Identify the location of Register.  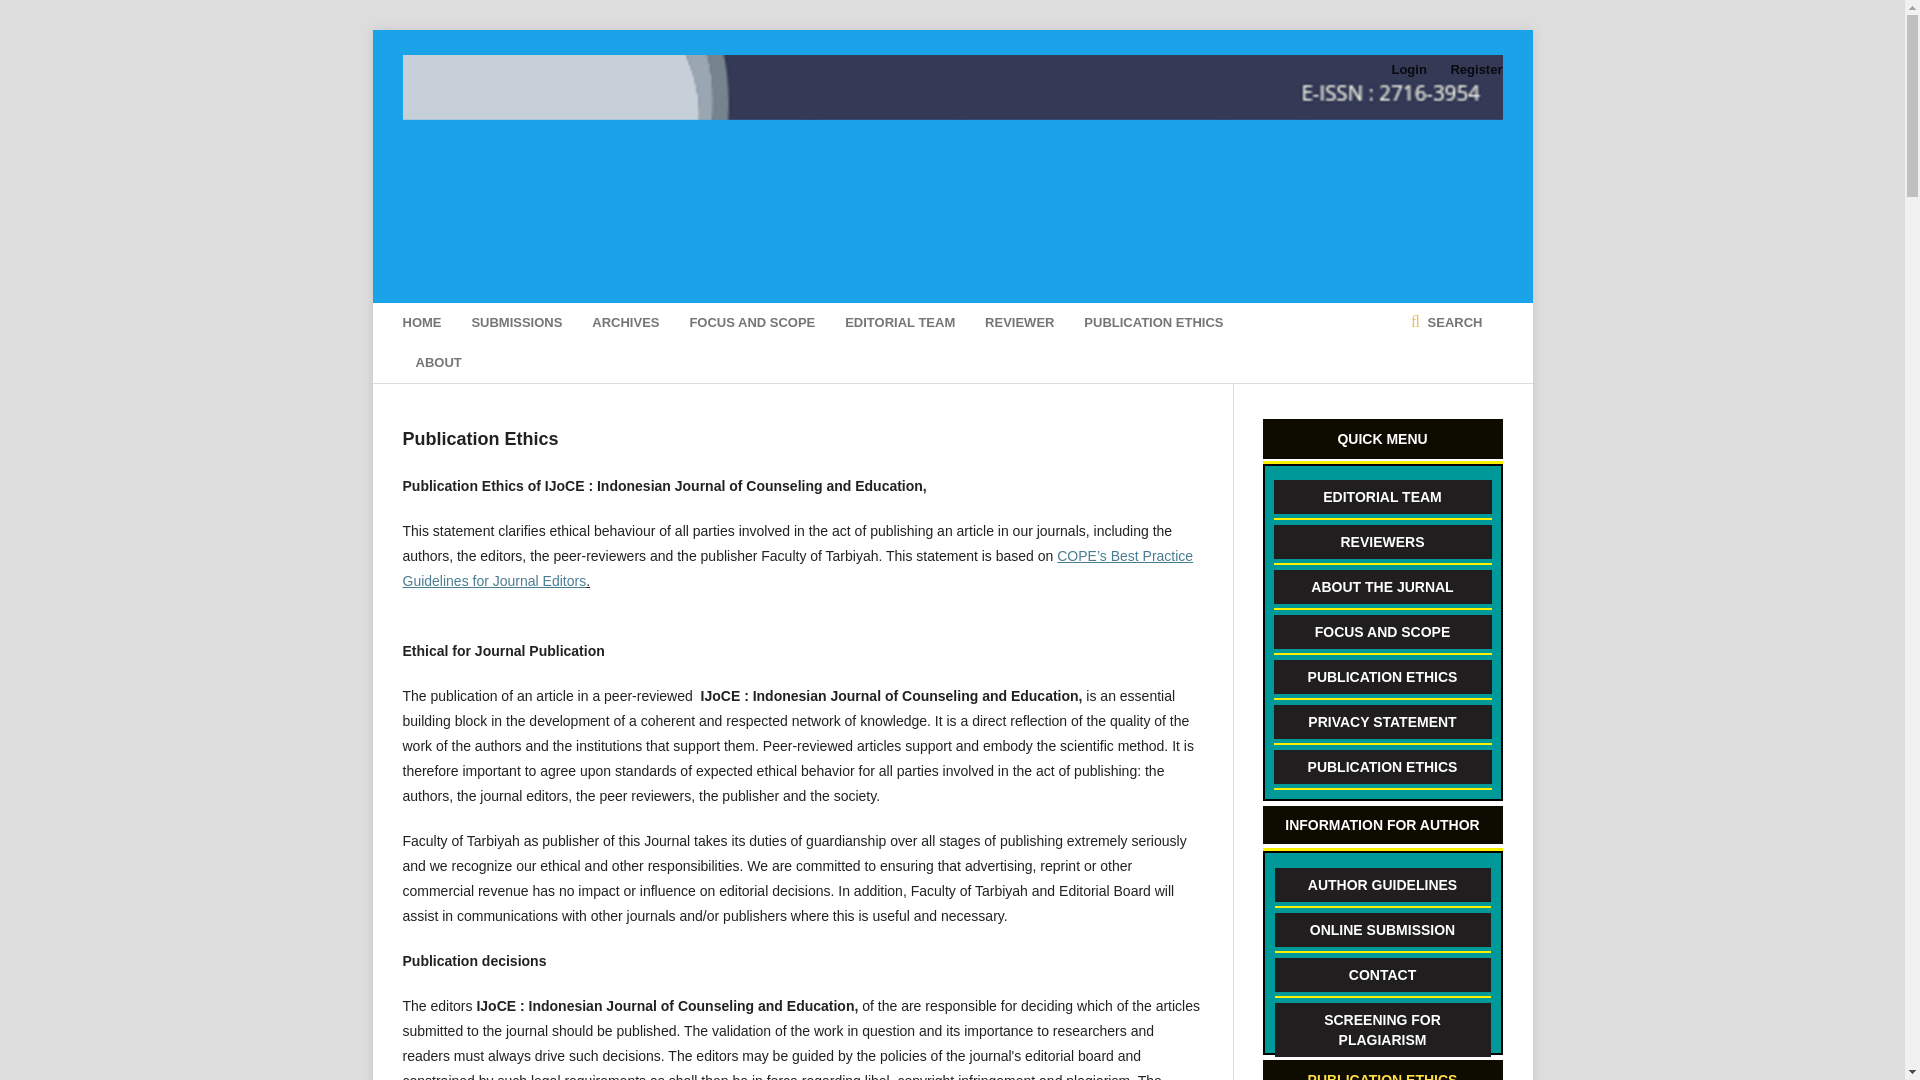
(1470, 70).